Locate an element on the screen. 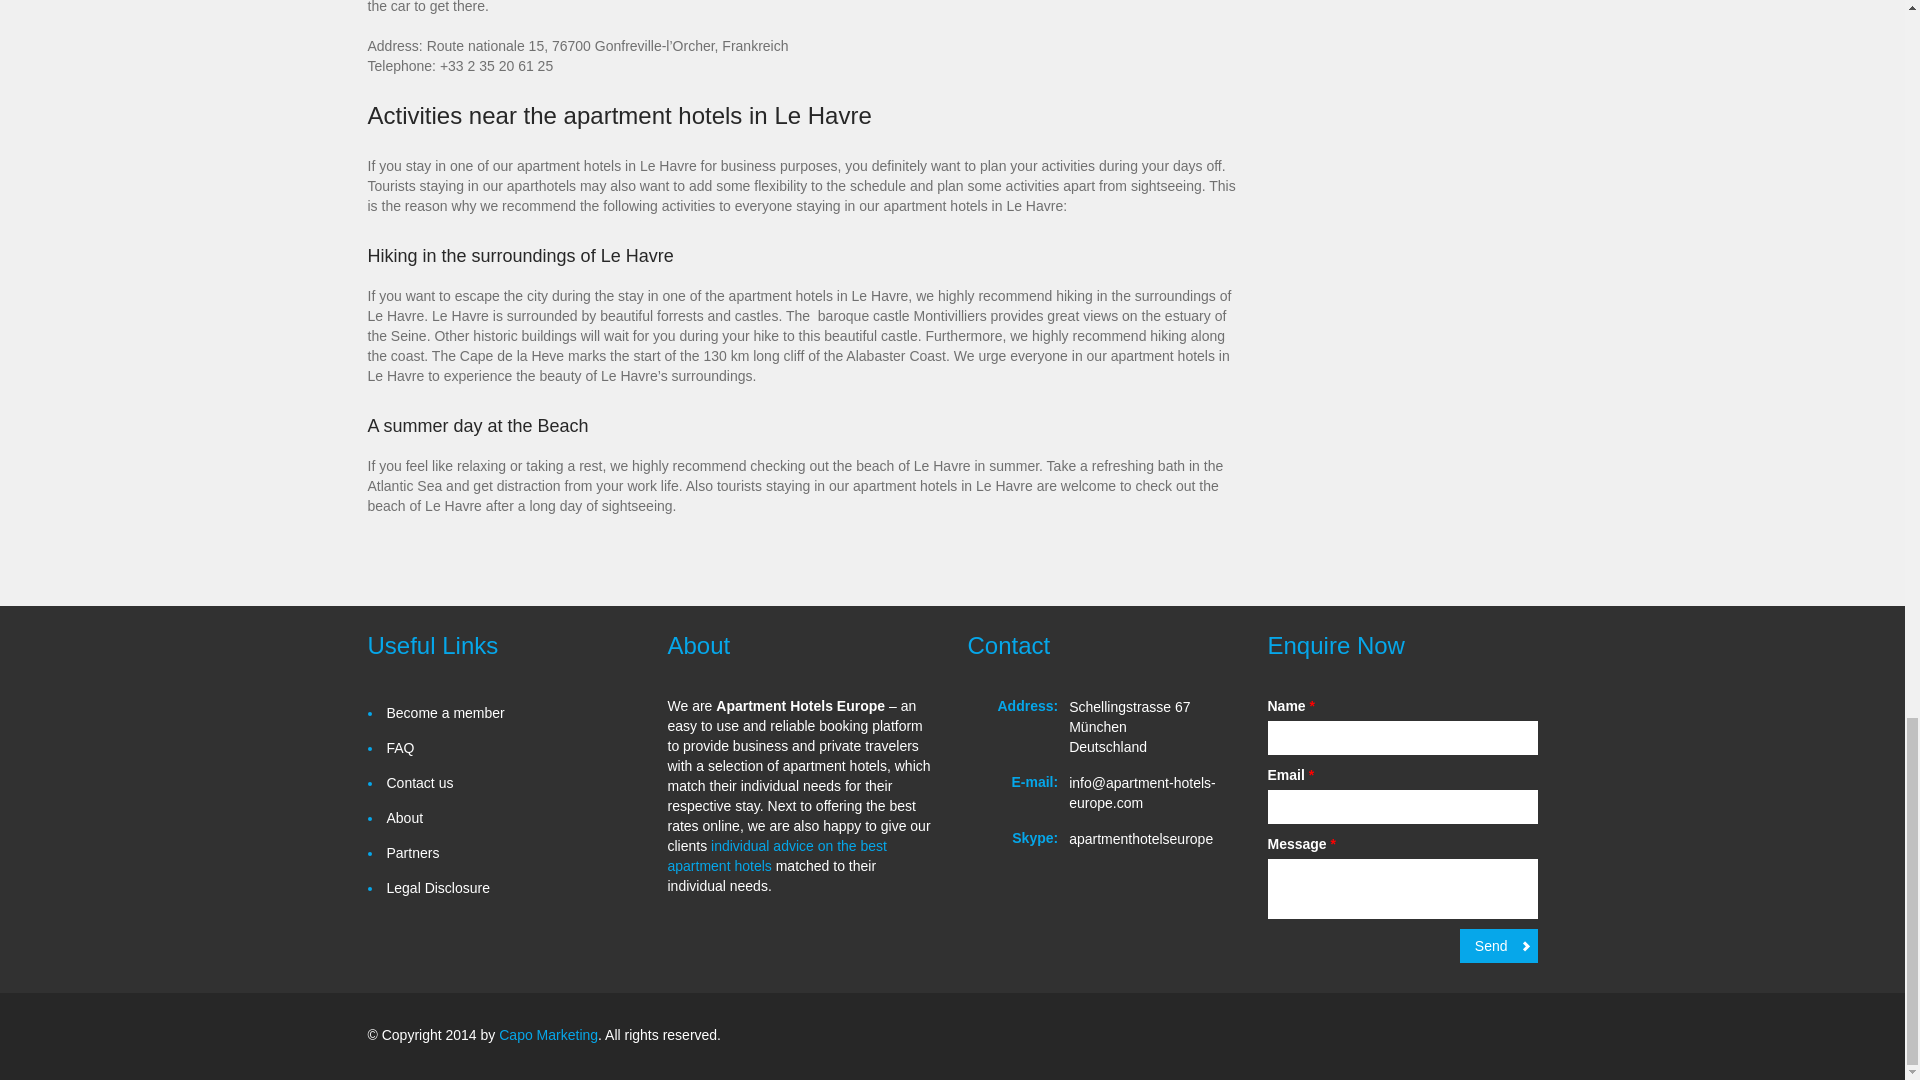 This screenshot has height=1080, width=1920. Become a member of Apartment Hotels Europe is located at coordinates (444, 713).